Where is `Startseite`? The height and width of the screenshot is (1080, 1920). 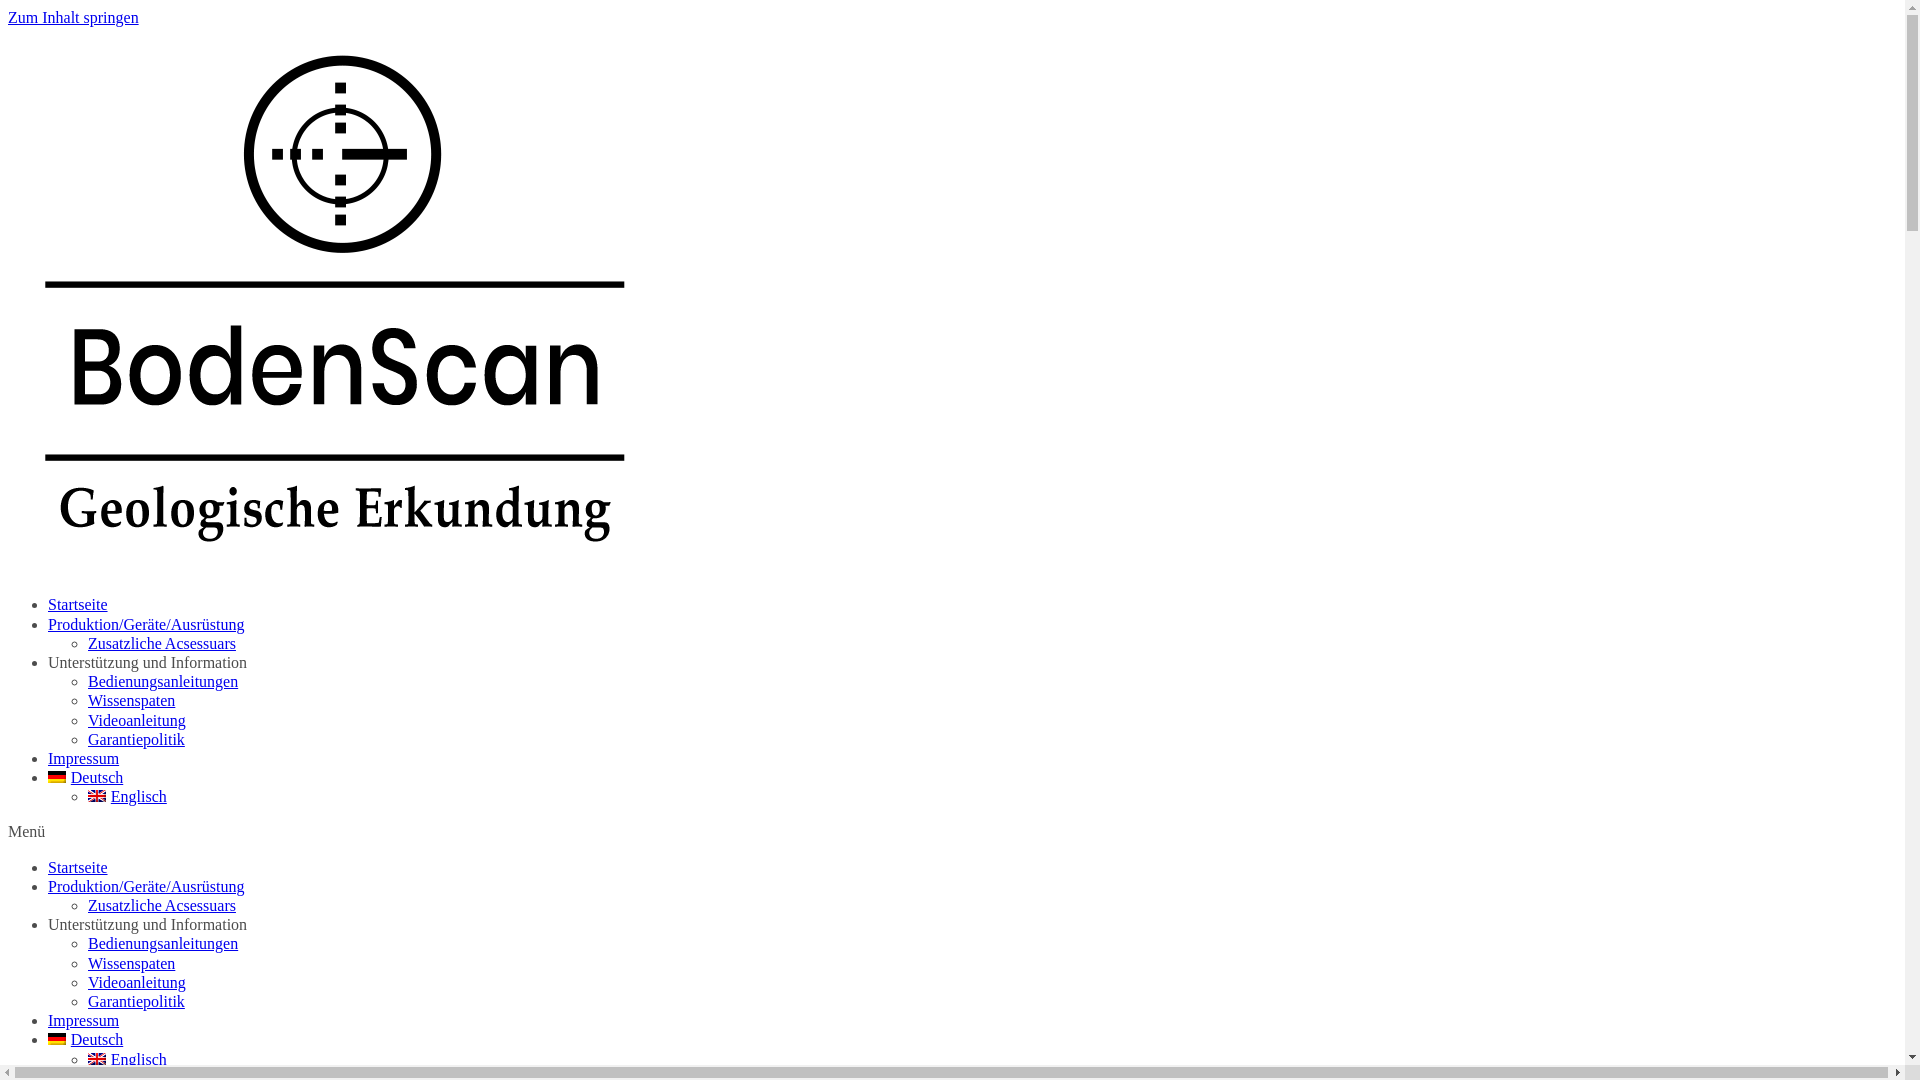
Startseite is located at coordinates (78, 868).